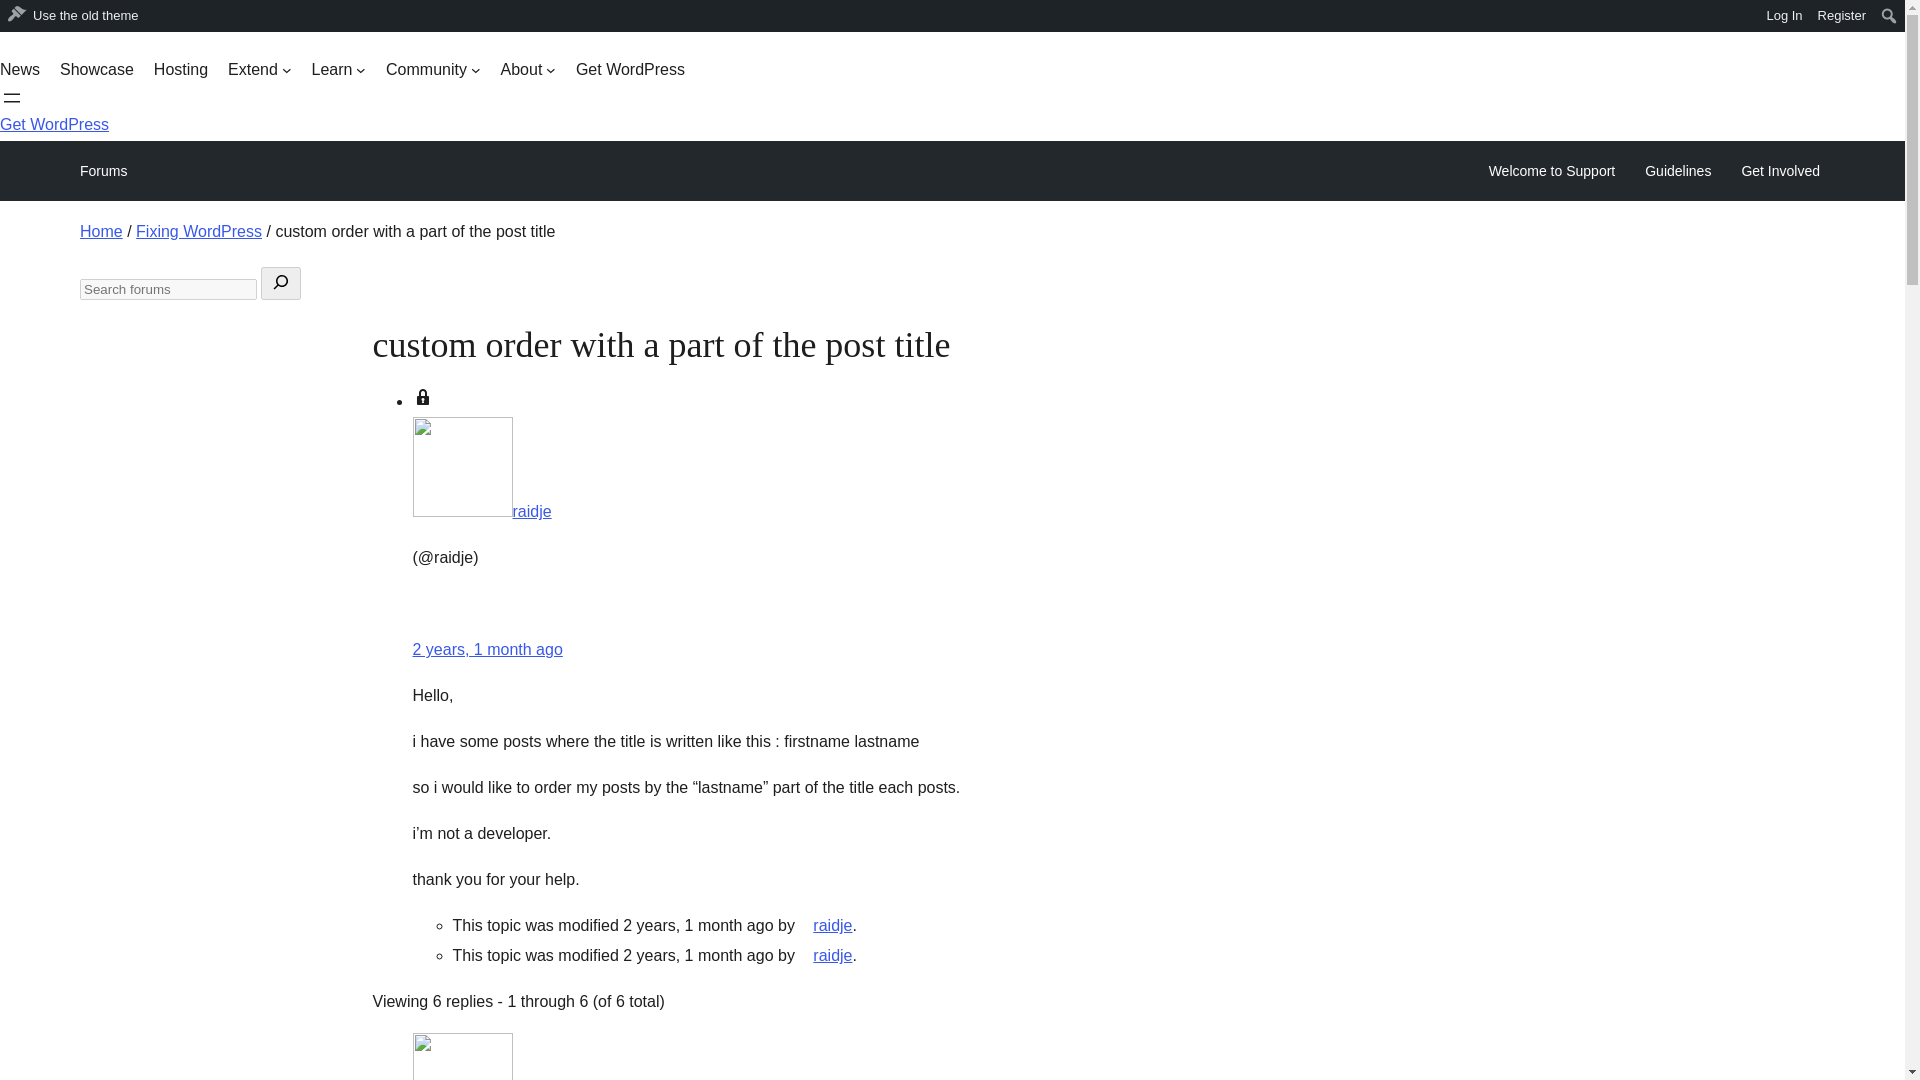 This screenshot has width=1920, height=1080. I want to click on Use the old theme, so click(74, 16).